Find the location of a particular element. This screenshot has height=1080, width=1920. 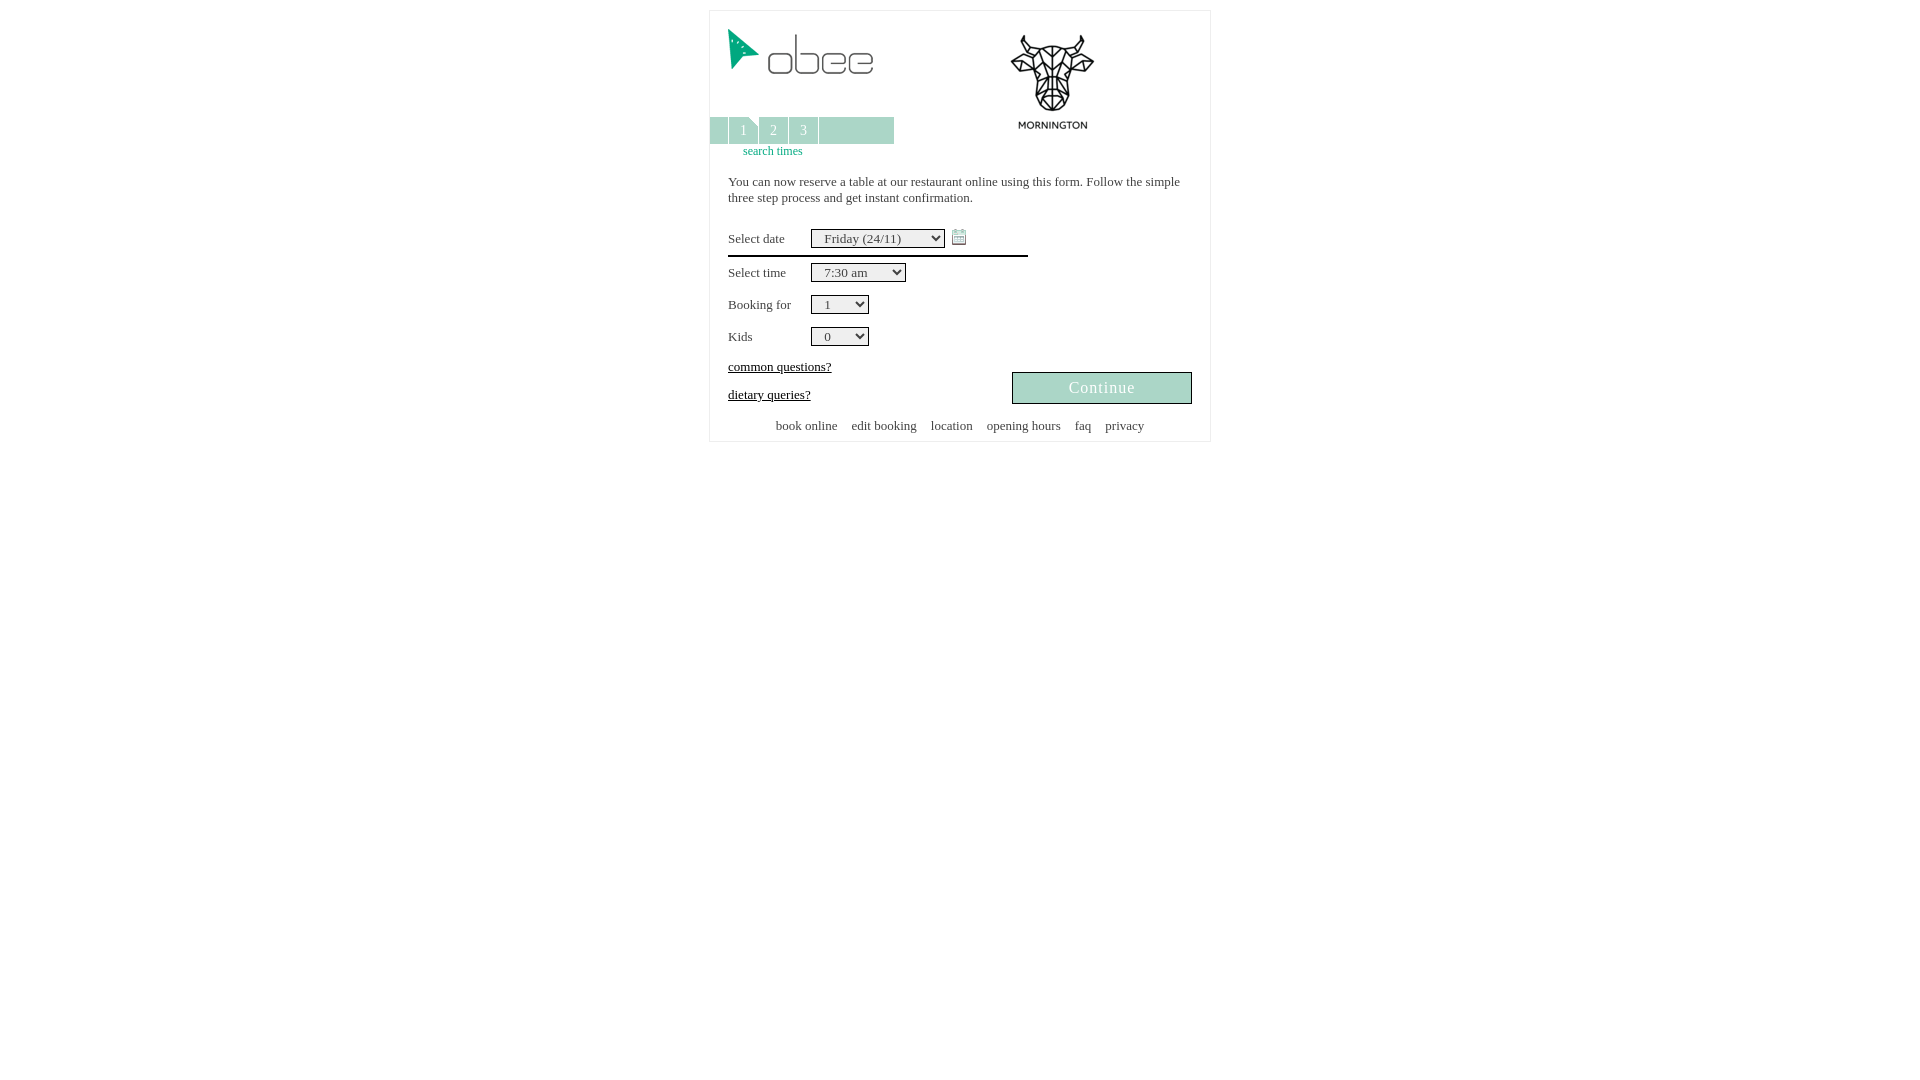

Continue is located at coordinates (1102, 388).